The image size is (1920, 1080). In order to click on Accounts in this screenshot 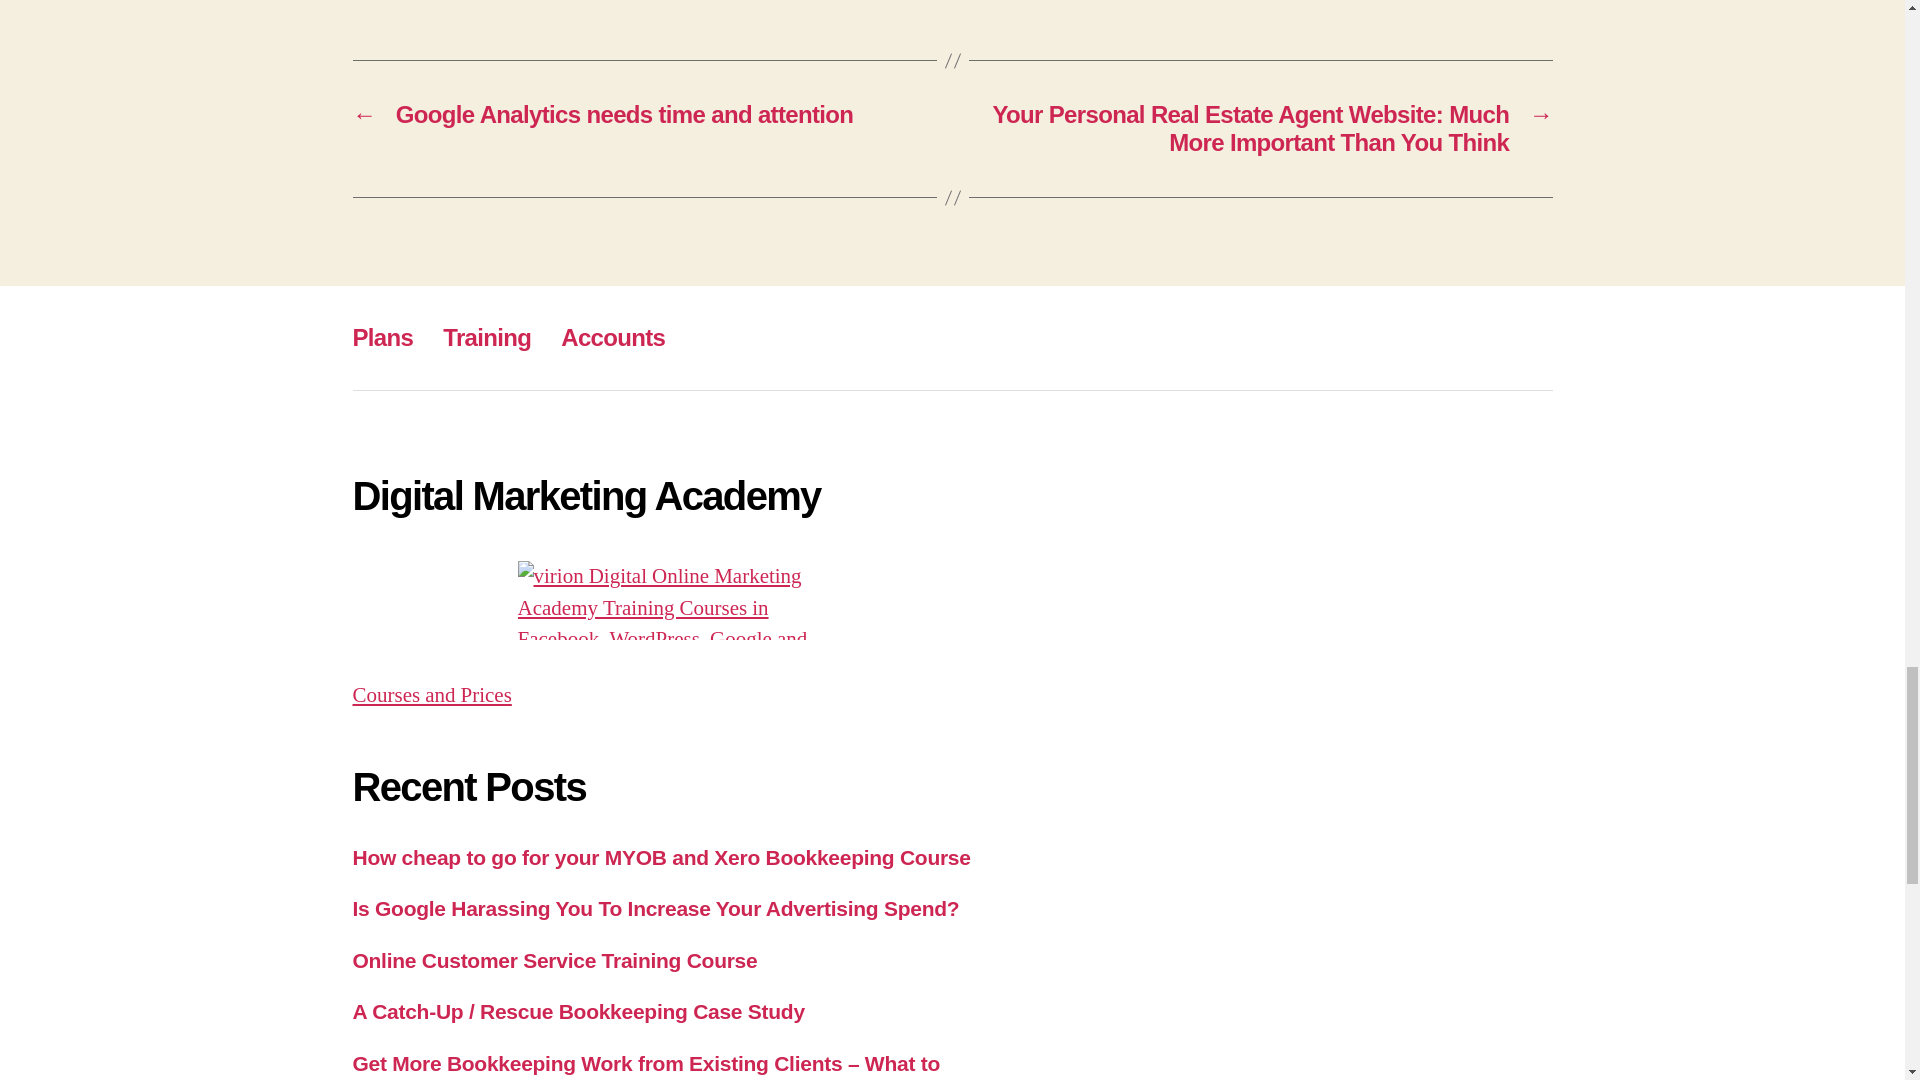, I will do `click(612, 338)`.